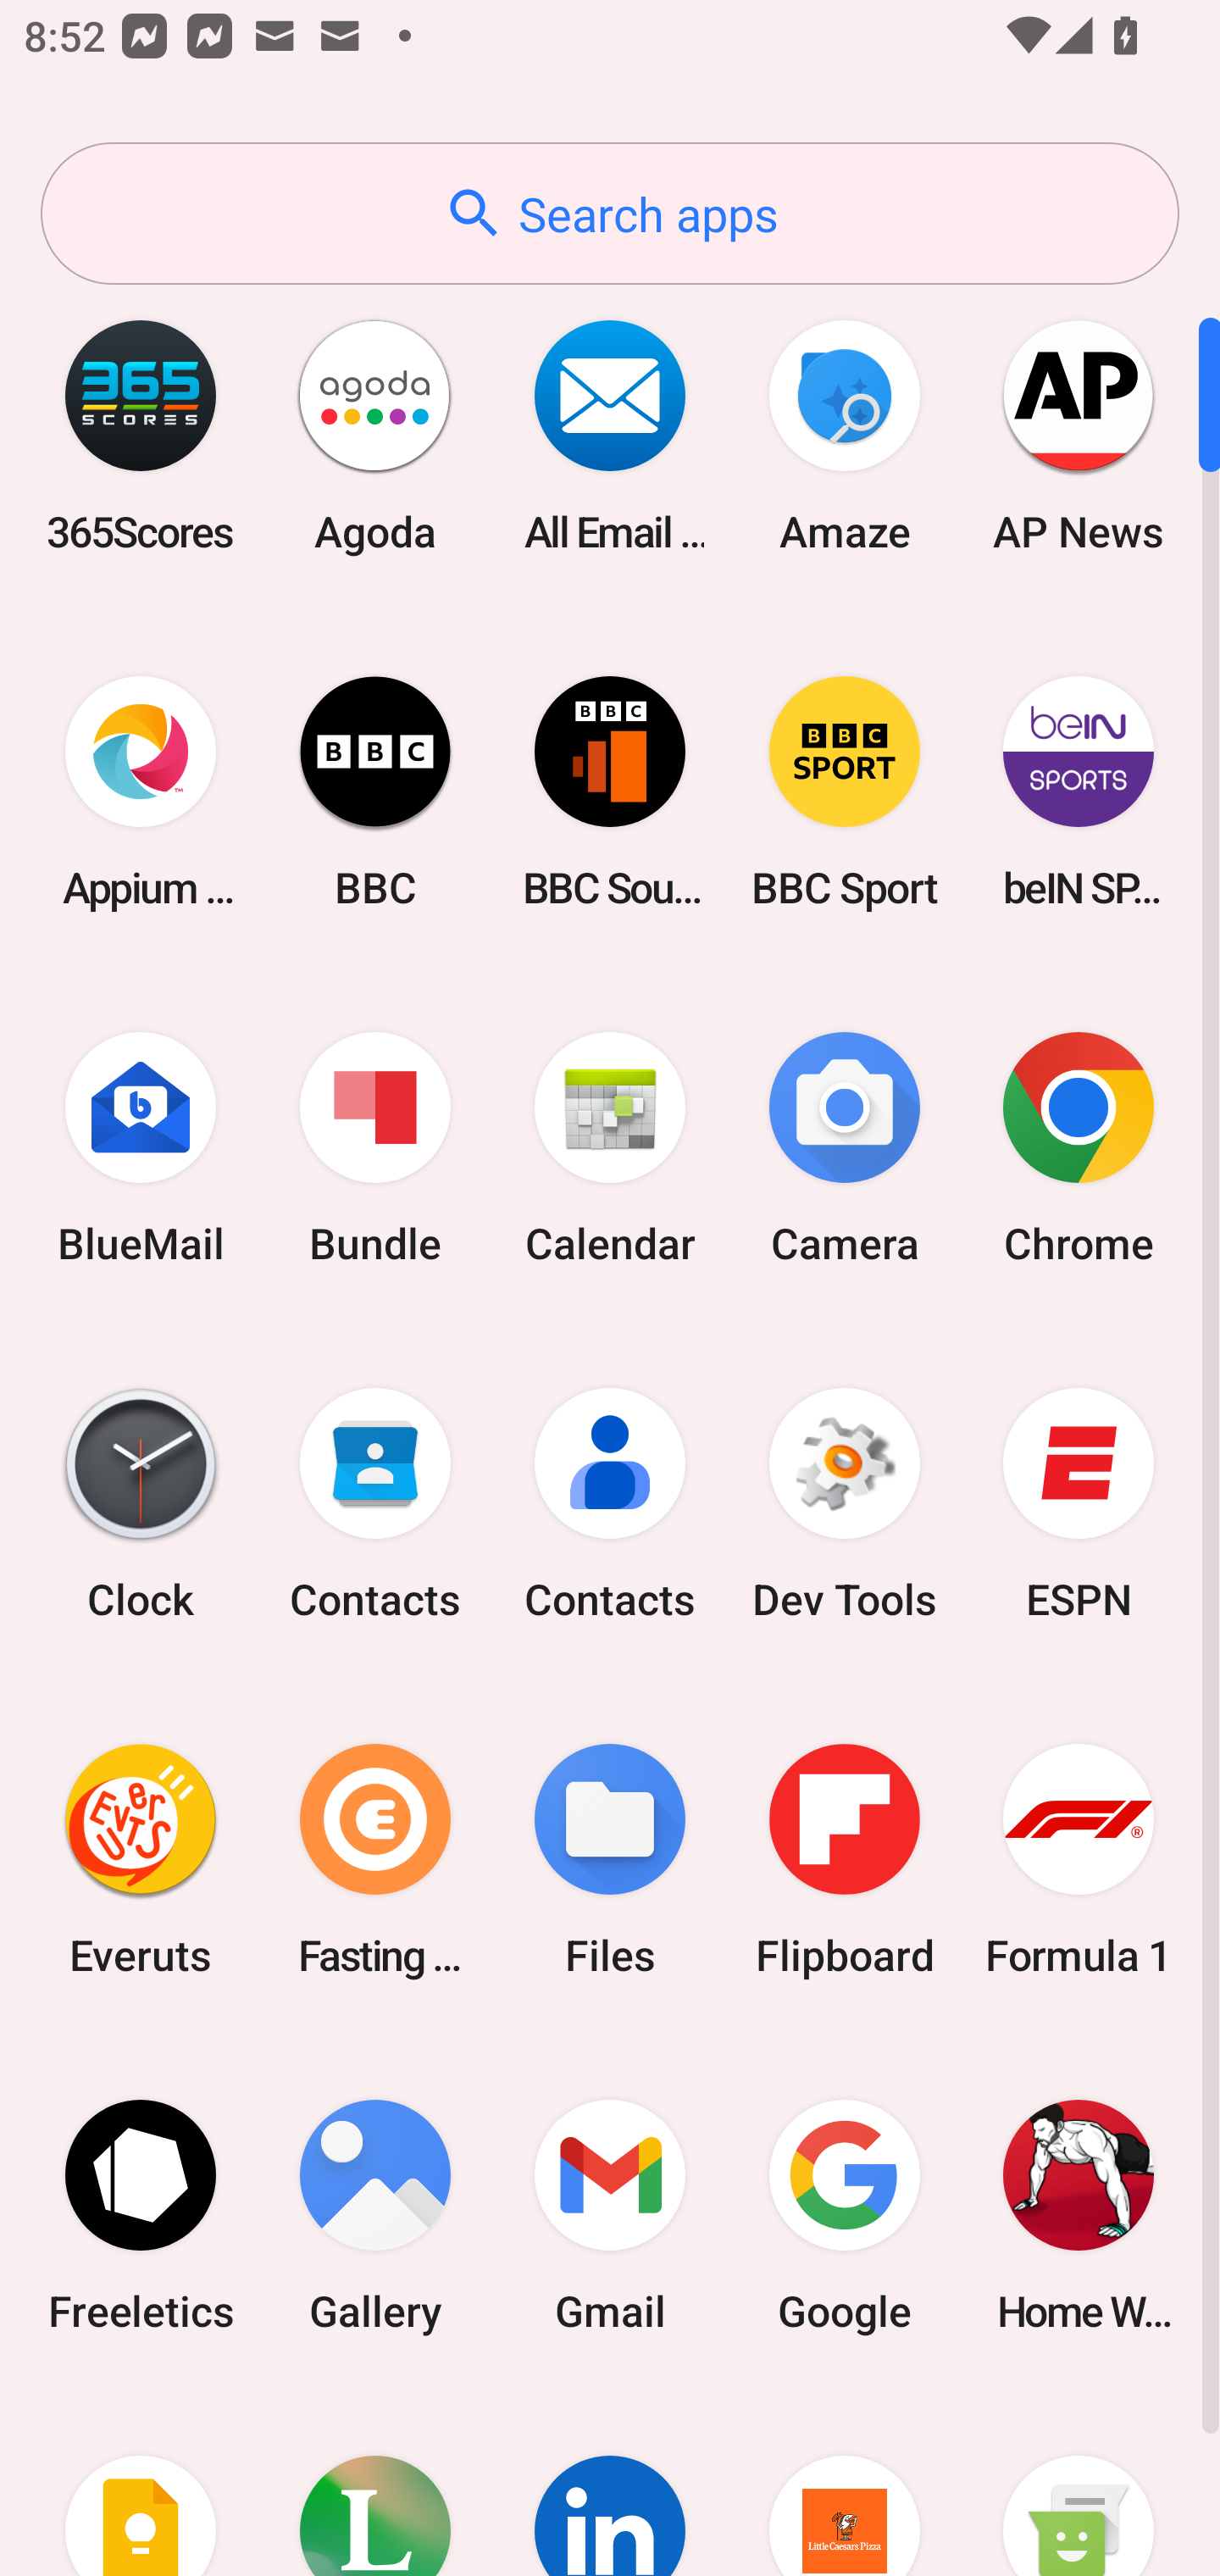 The width and height of the screenshot is (1220, 2576). I want to click on Calendar, so click(610, 1149).